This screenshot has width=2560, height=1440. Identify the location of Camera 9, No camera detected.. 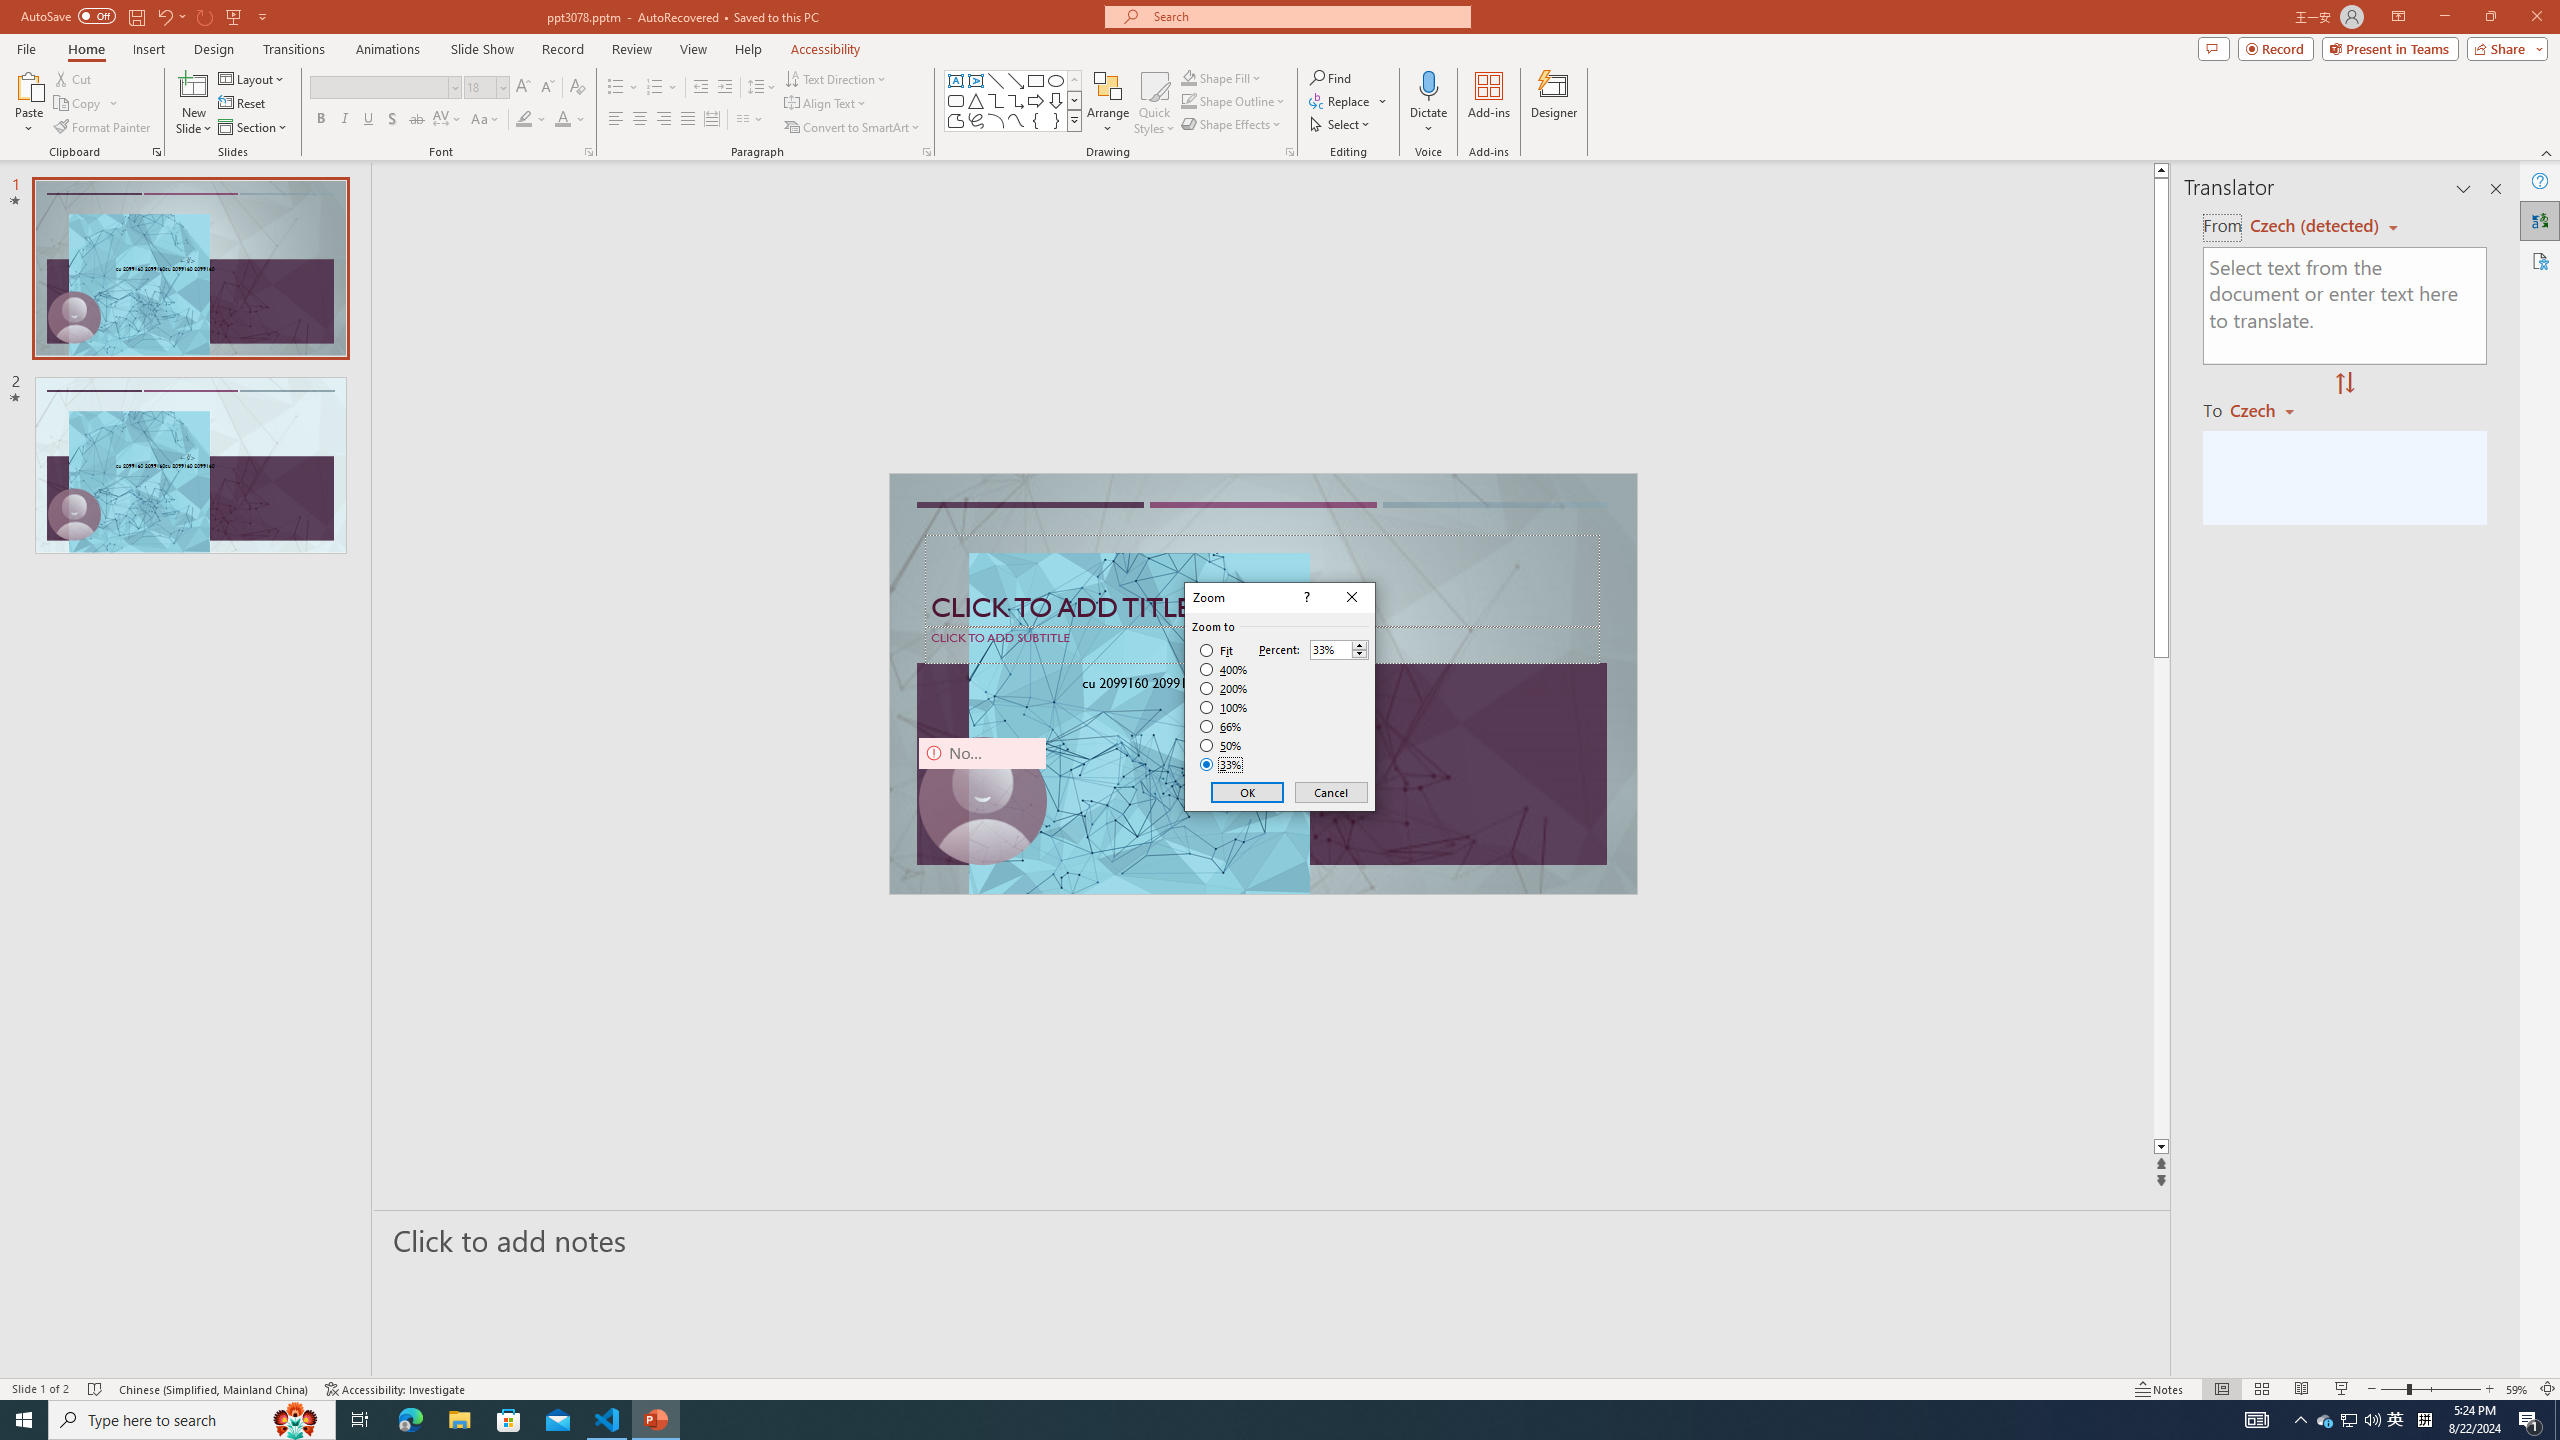
(982, 800).